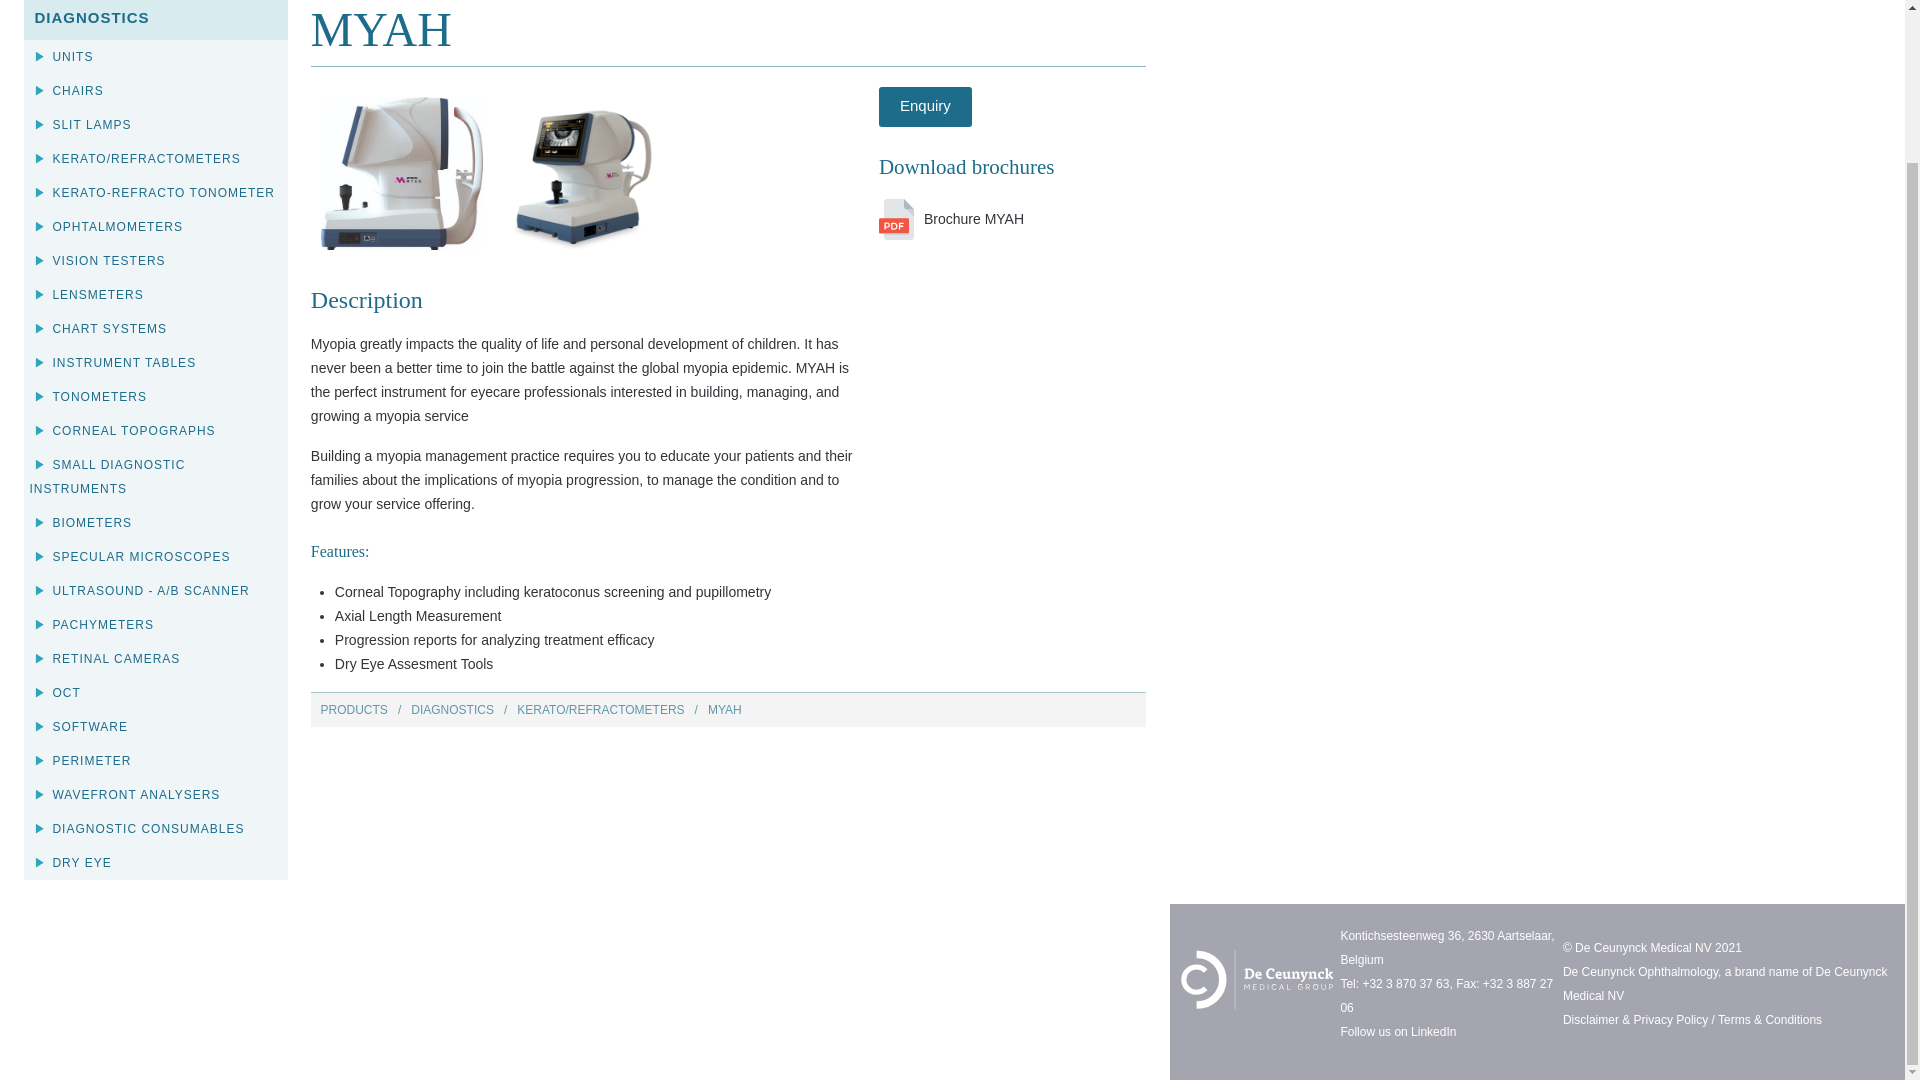 This screenshot has width=1920, height=1080. What do you see at coordinates (154, 477) in the screenshot?
I see `SMALL DIAGNOSTIC INSTRUMENTS` at bounding box center [154, 477].